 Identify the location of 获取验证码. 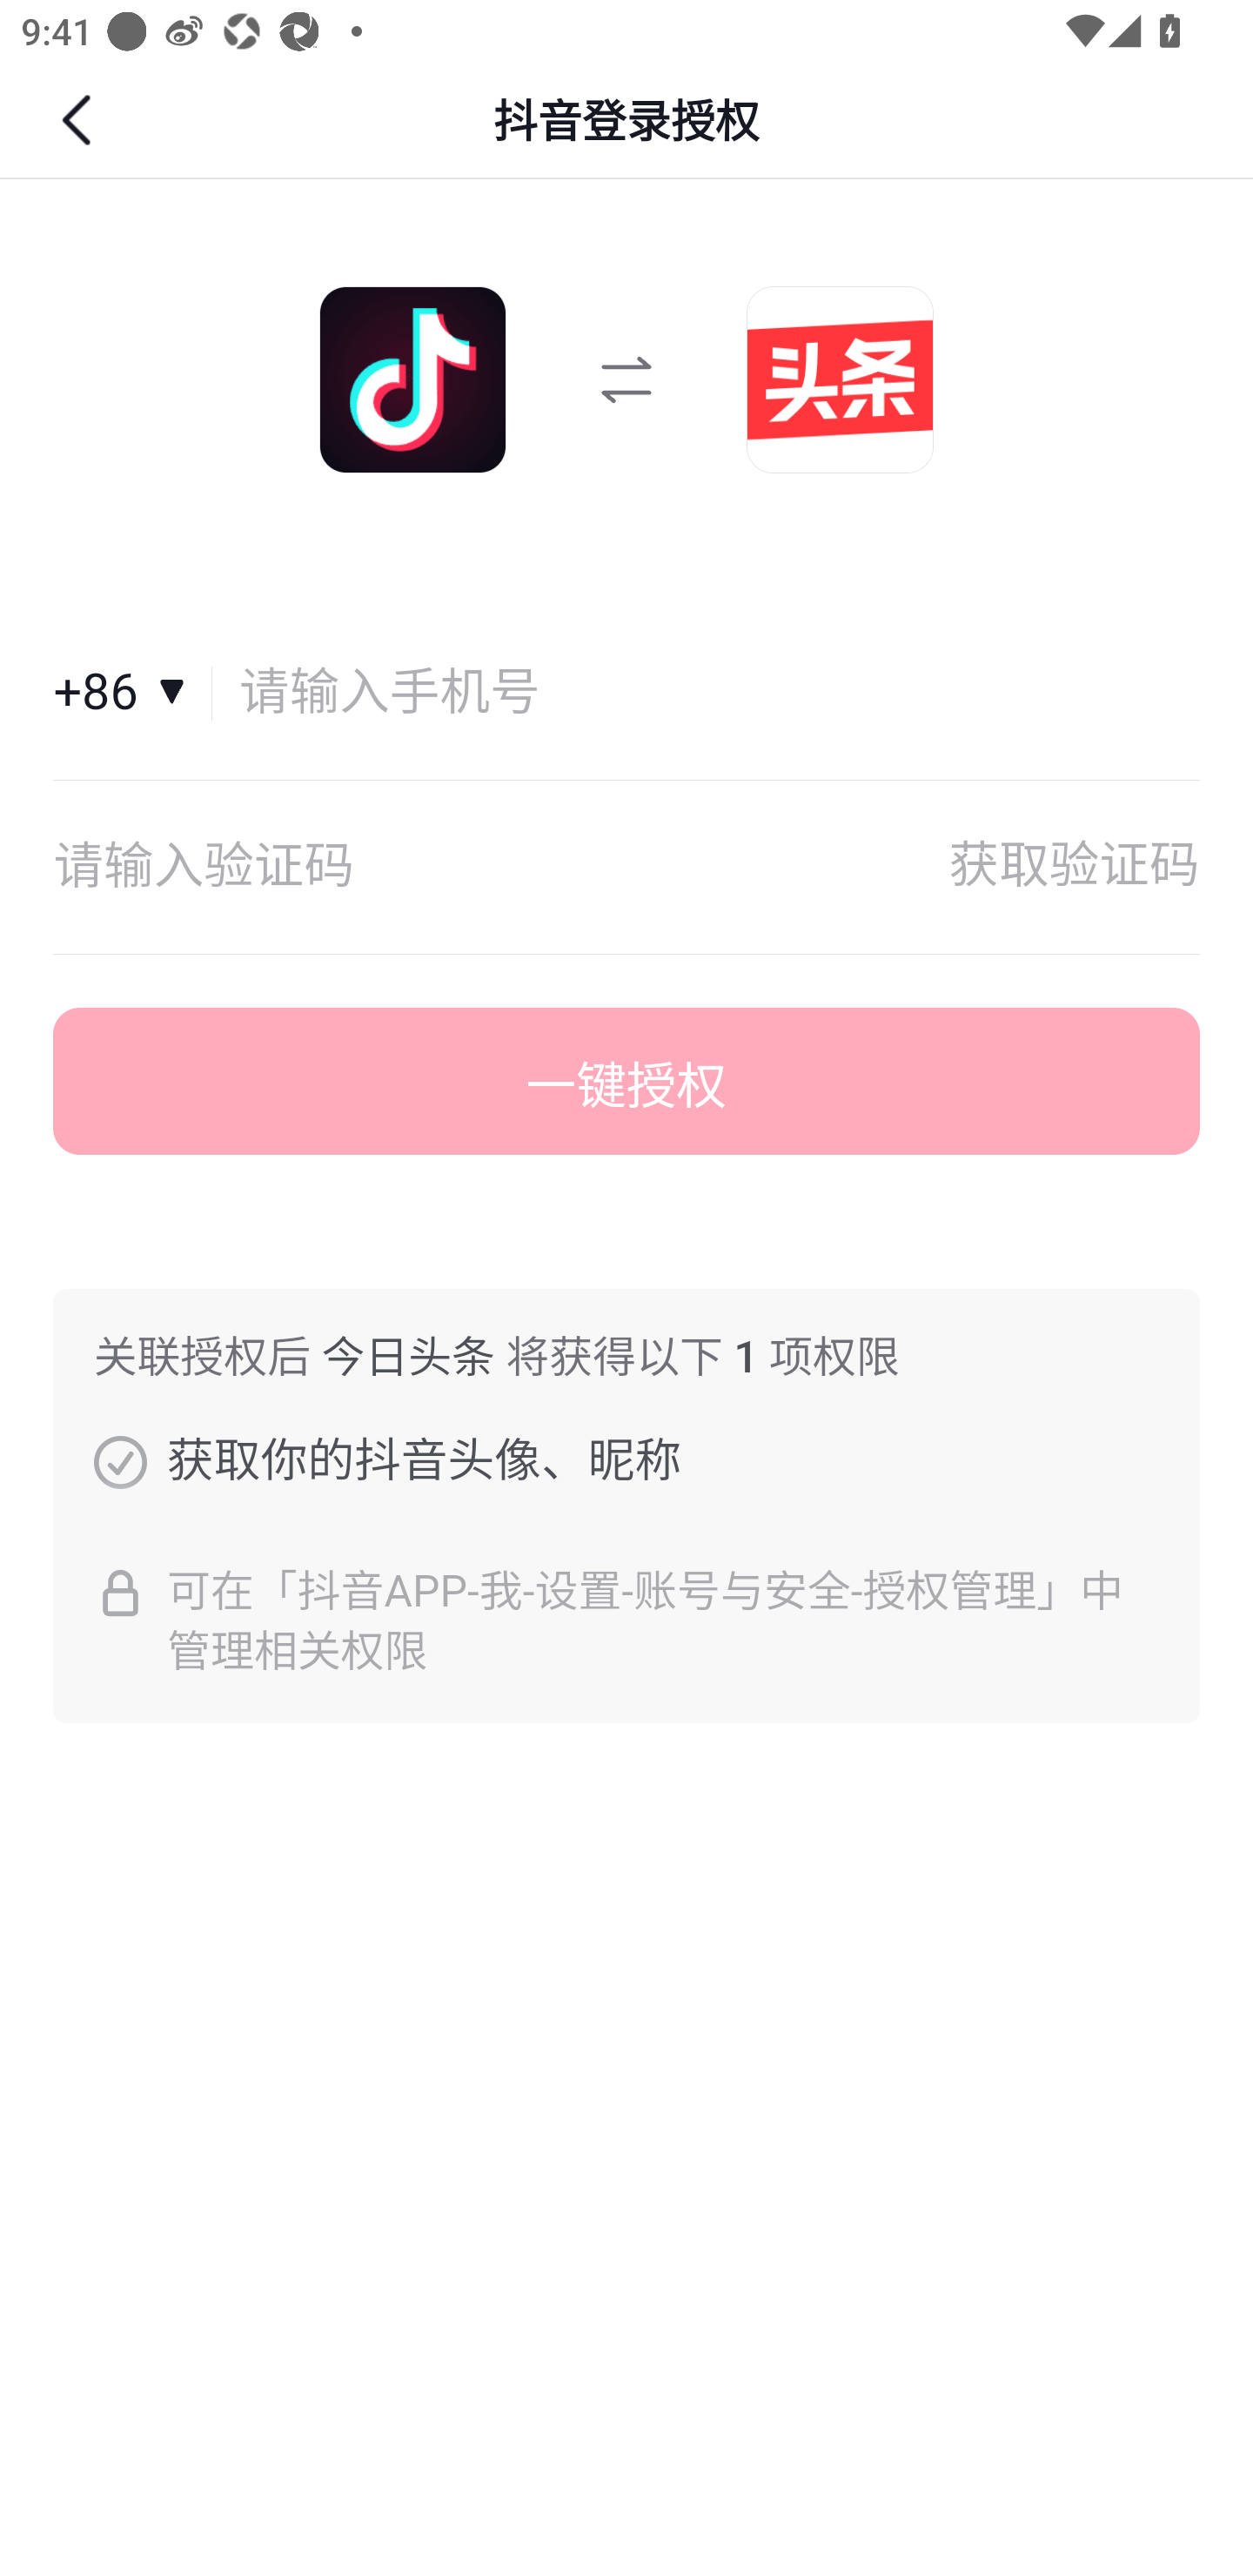
(1074, 867).